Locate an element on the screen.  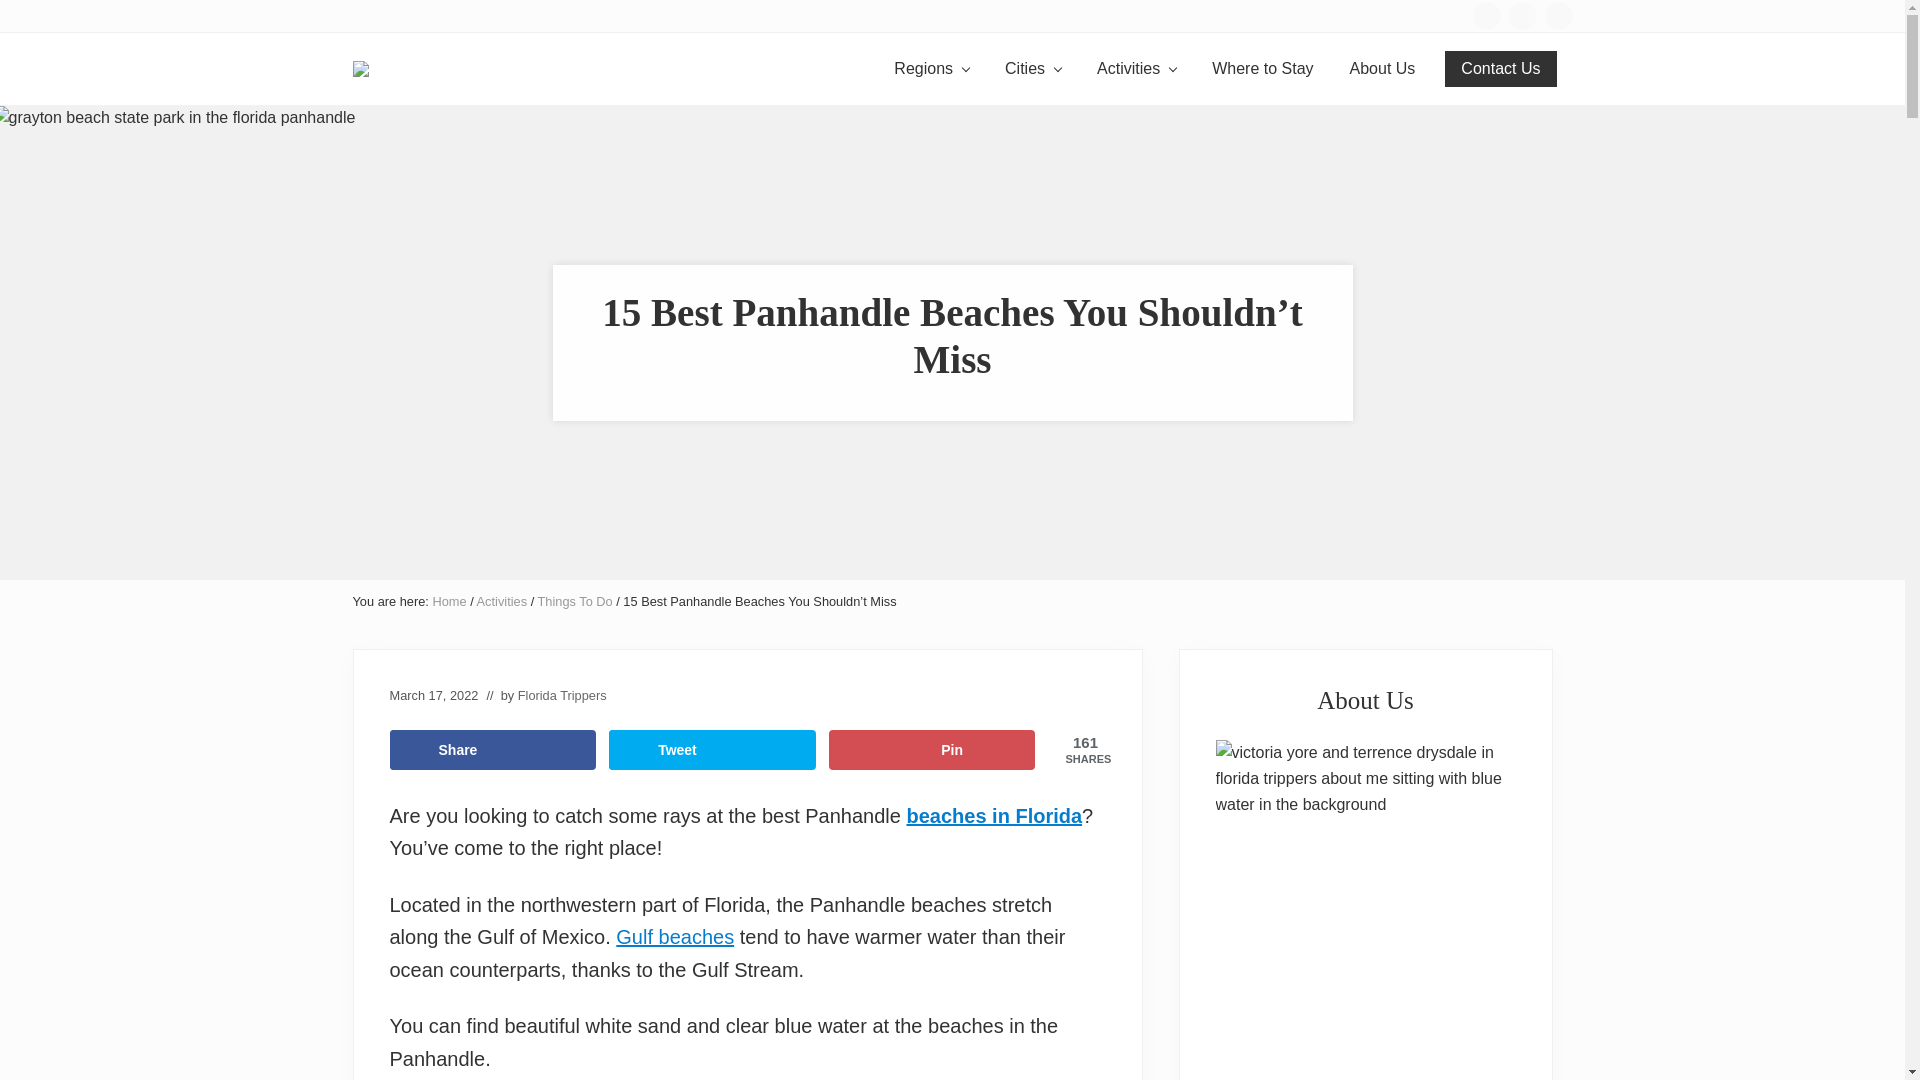
Pinterest is located at coordinates (1558, 15).